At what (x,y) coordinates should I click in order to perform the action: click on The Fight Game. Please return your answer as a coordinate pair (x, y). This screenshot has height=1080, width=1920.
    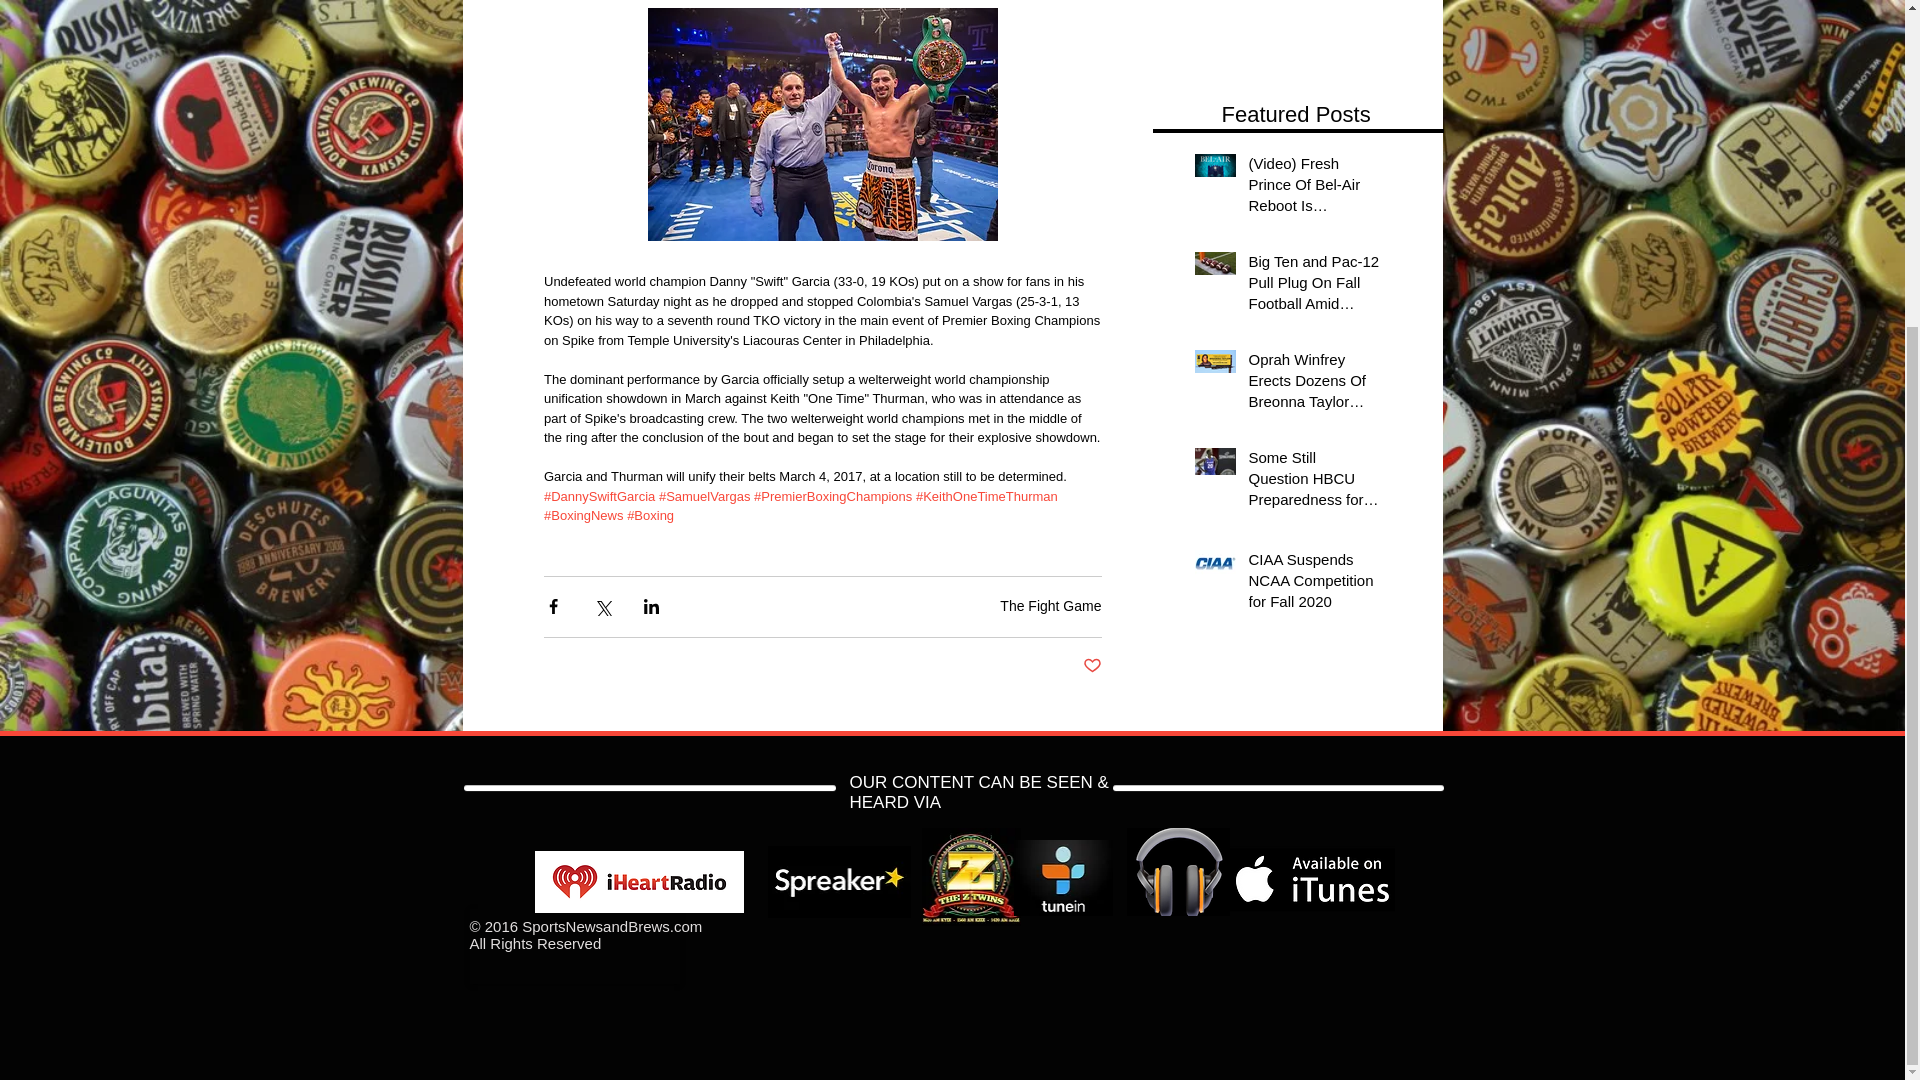
    Looking at the image, I should click on (1050, 606).